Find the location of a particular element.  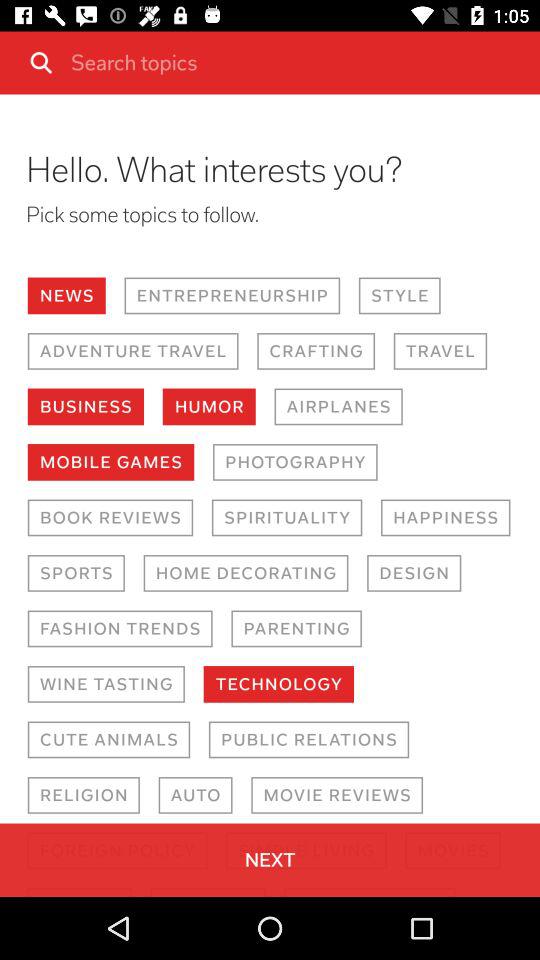

select the item to the right of wine tasting item is located at coordinates (278, 684).